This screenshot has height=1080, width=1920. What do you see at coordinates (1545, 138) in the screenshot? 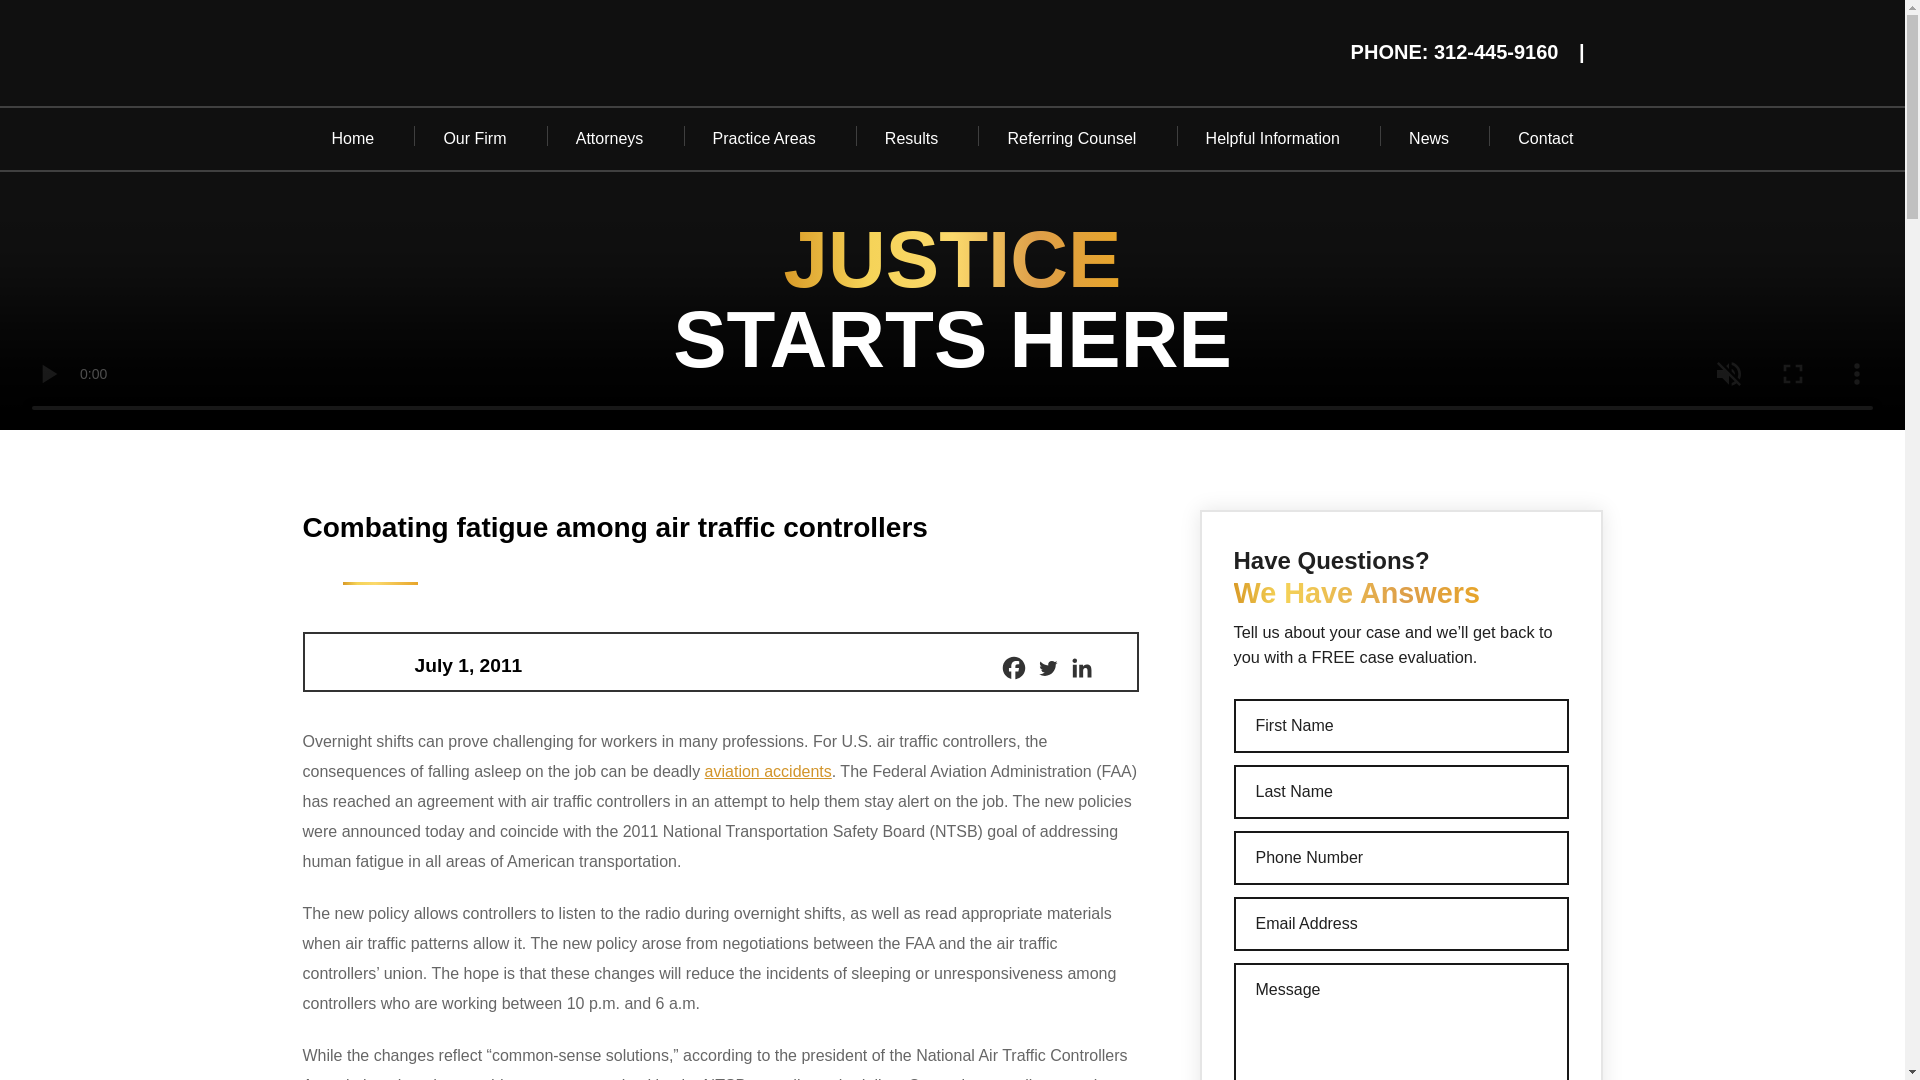
I see `Contact` at bounding box center [1545, 138].